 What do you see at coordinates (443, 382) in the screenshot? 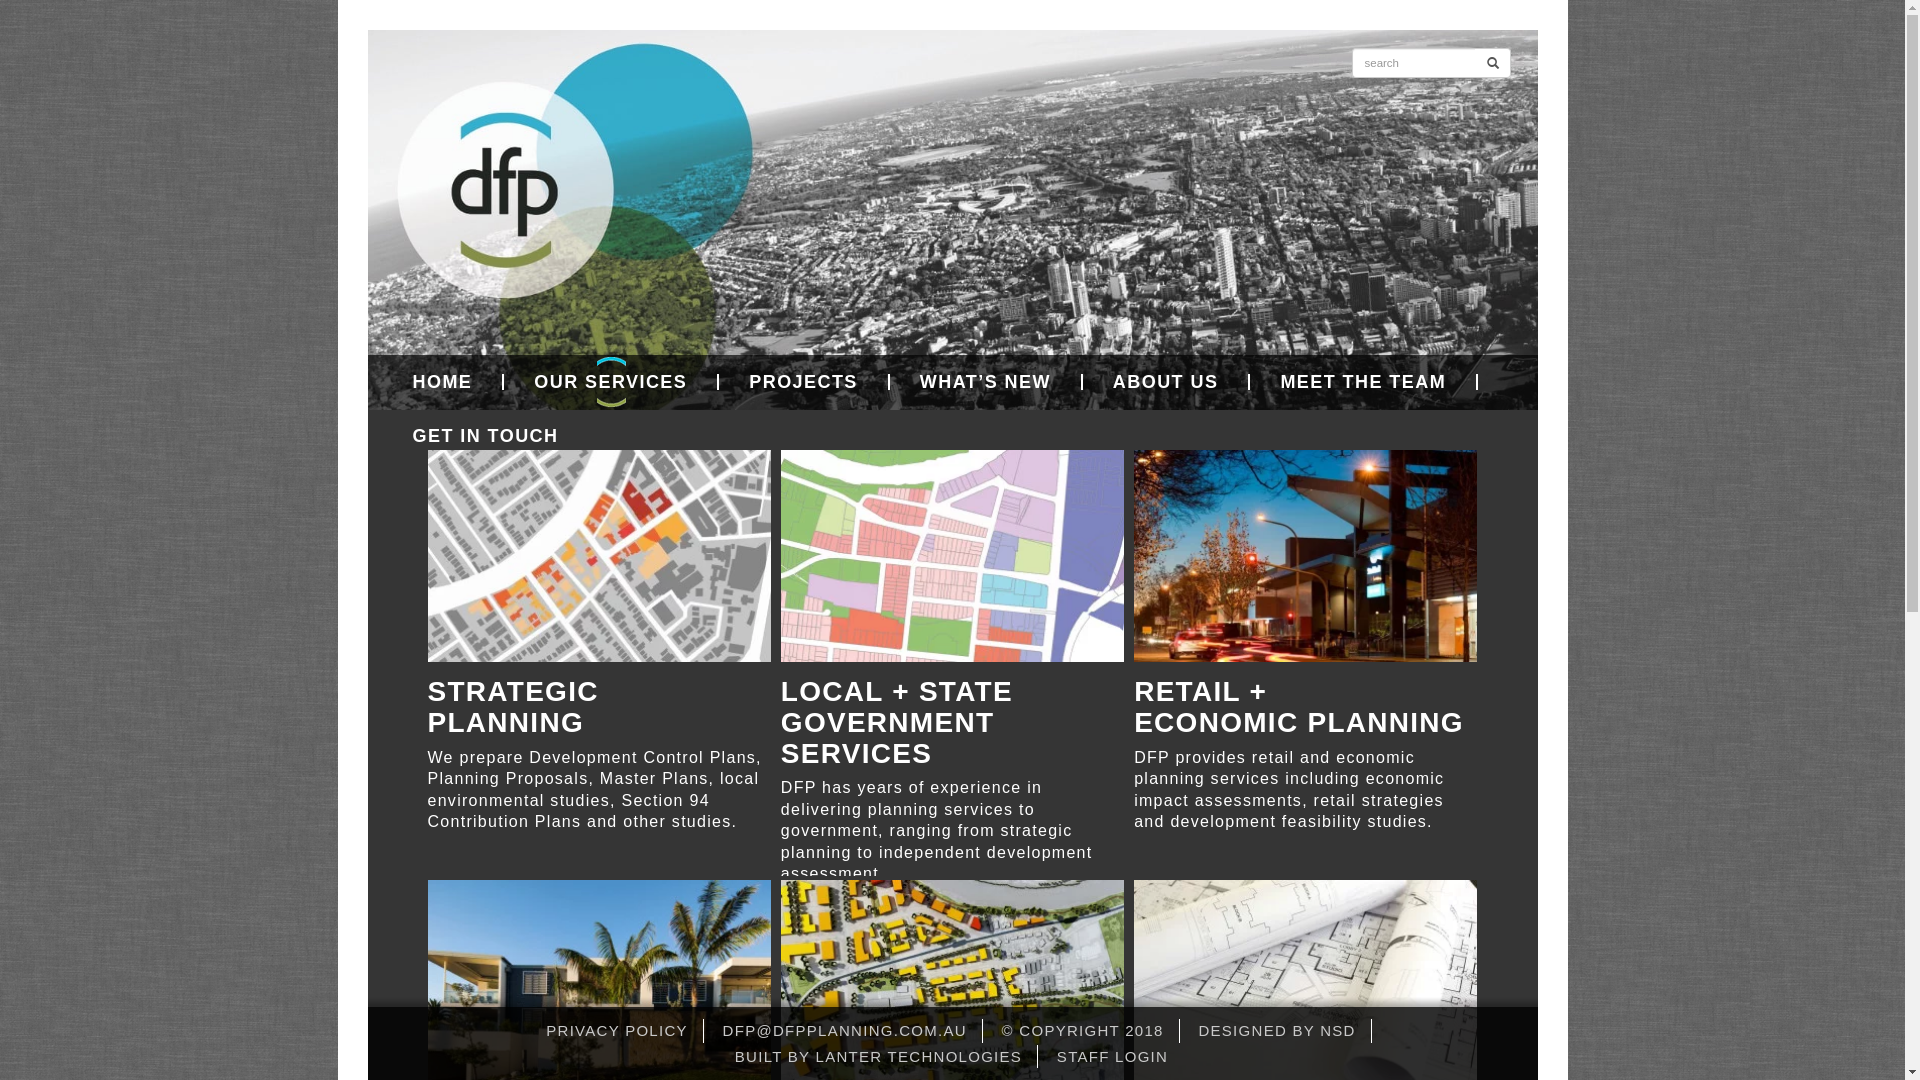
I see `HOME` at bounding box center [443, 382].